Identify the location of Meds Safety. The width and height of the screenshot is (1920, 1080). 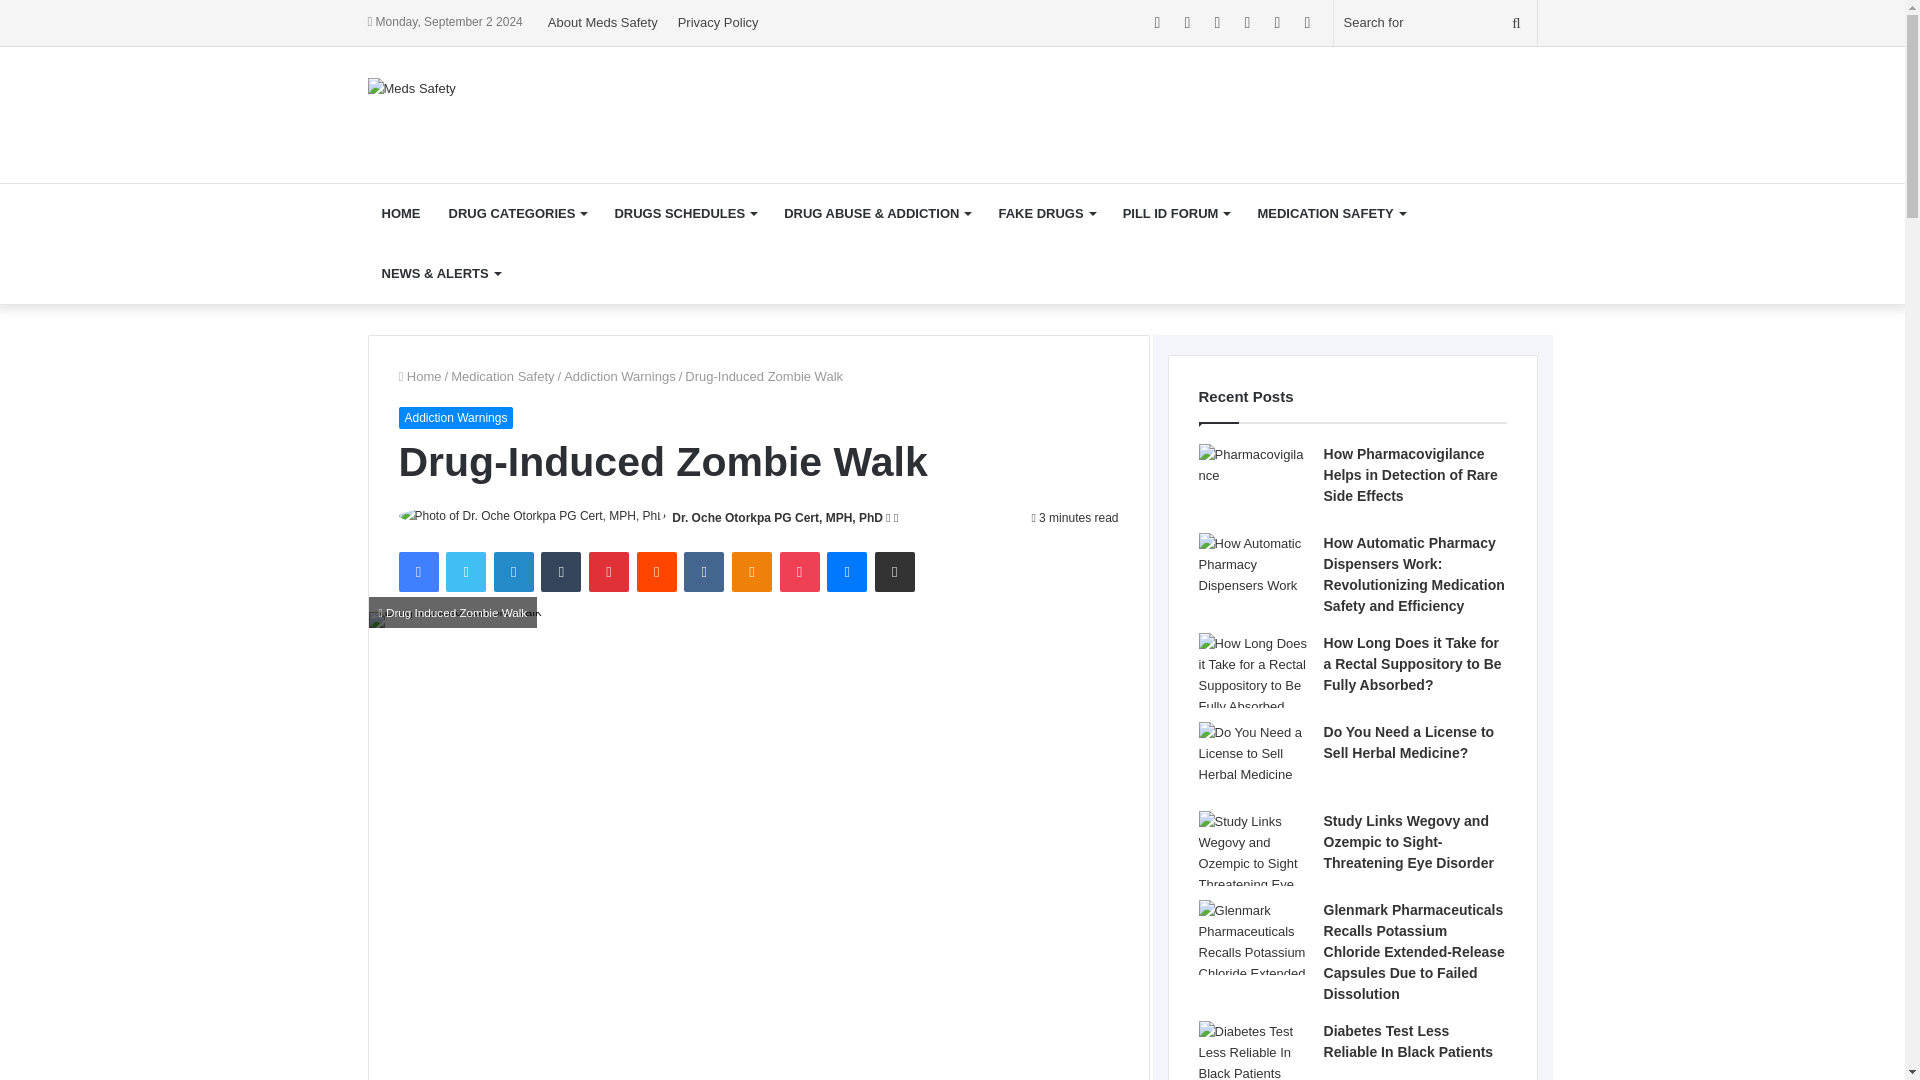
(412, 86).